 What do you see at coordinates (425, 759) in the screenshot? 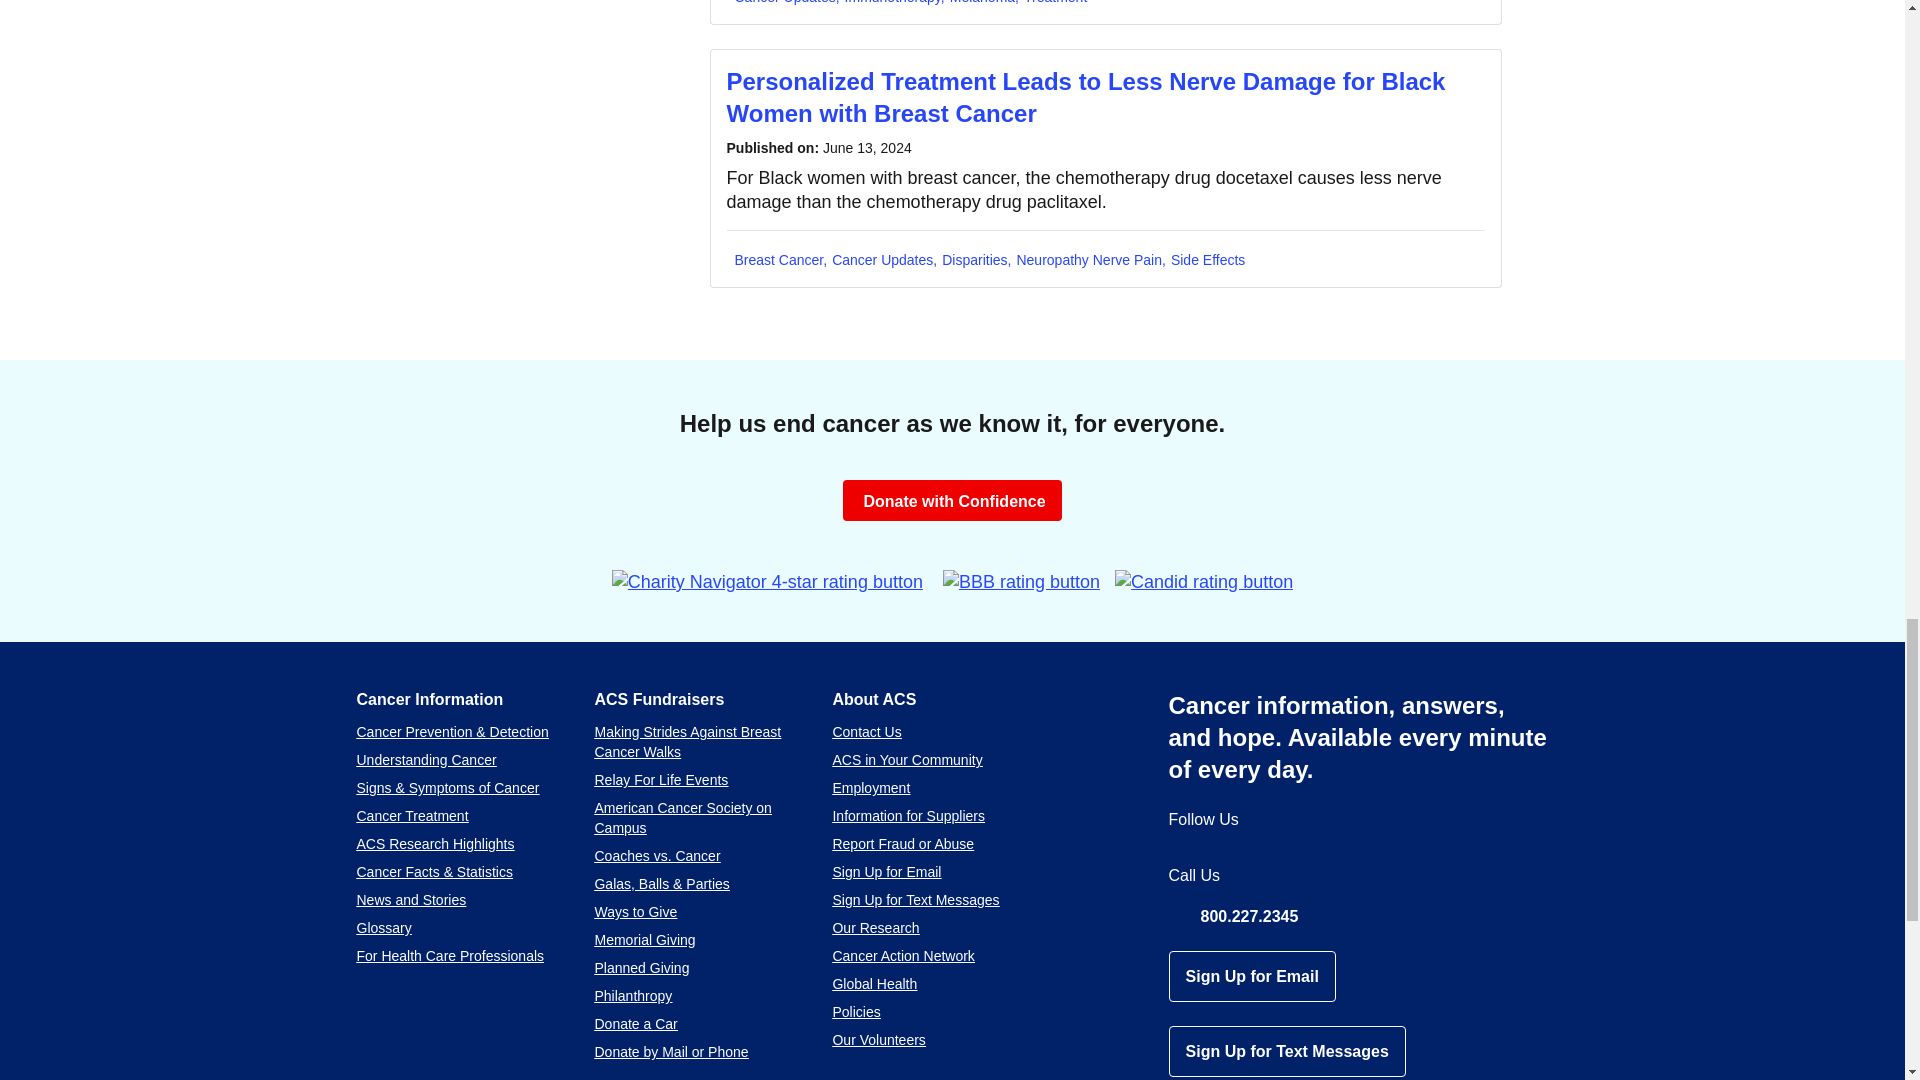
I see `Understanding Cancer` at bounding box center [425, 759].